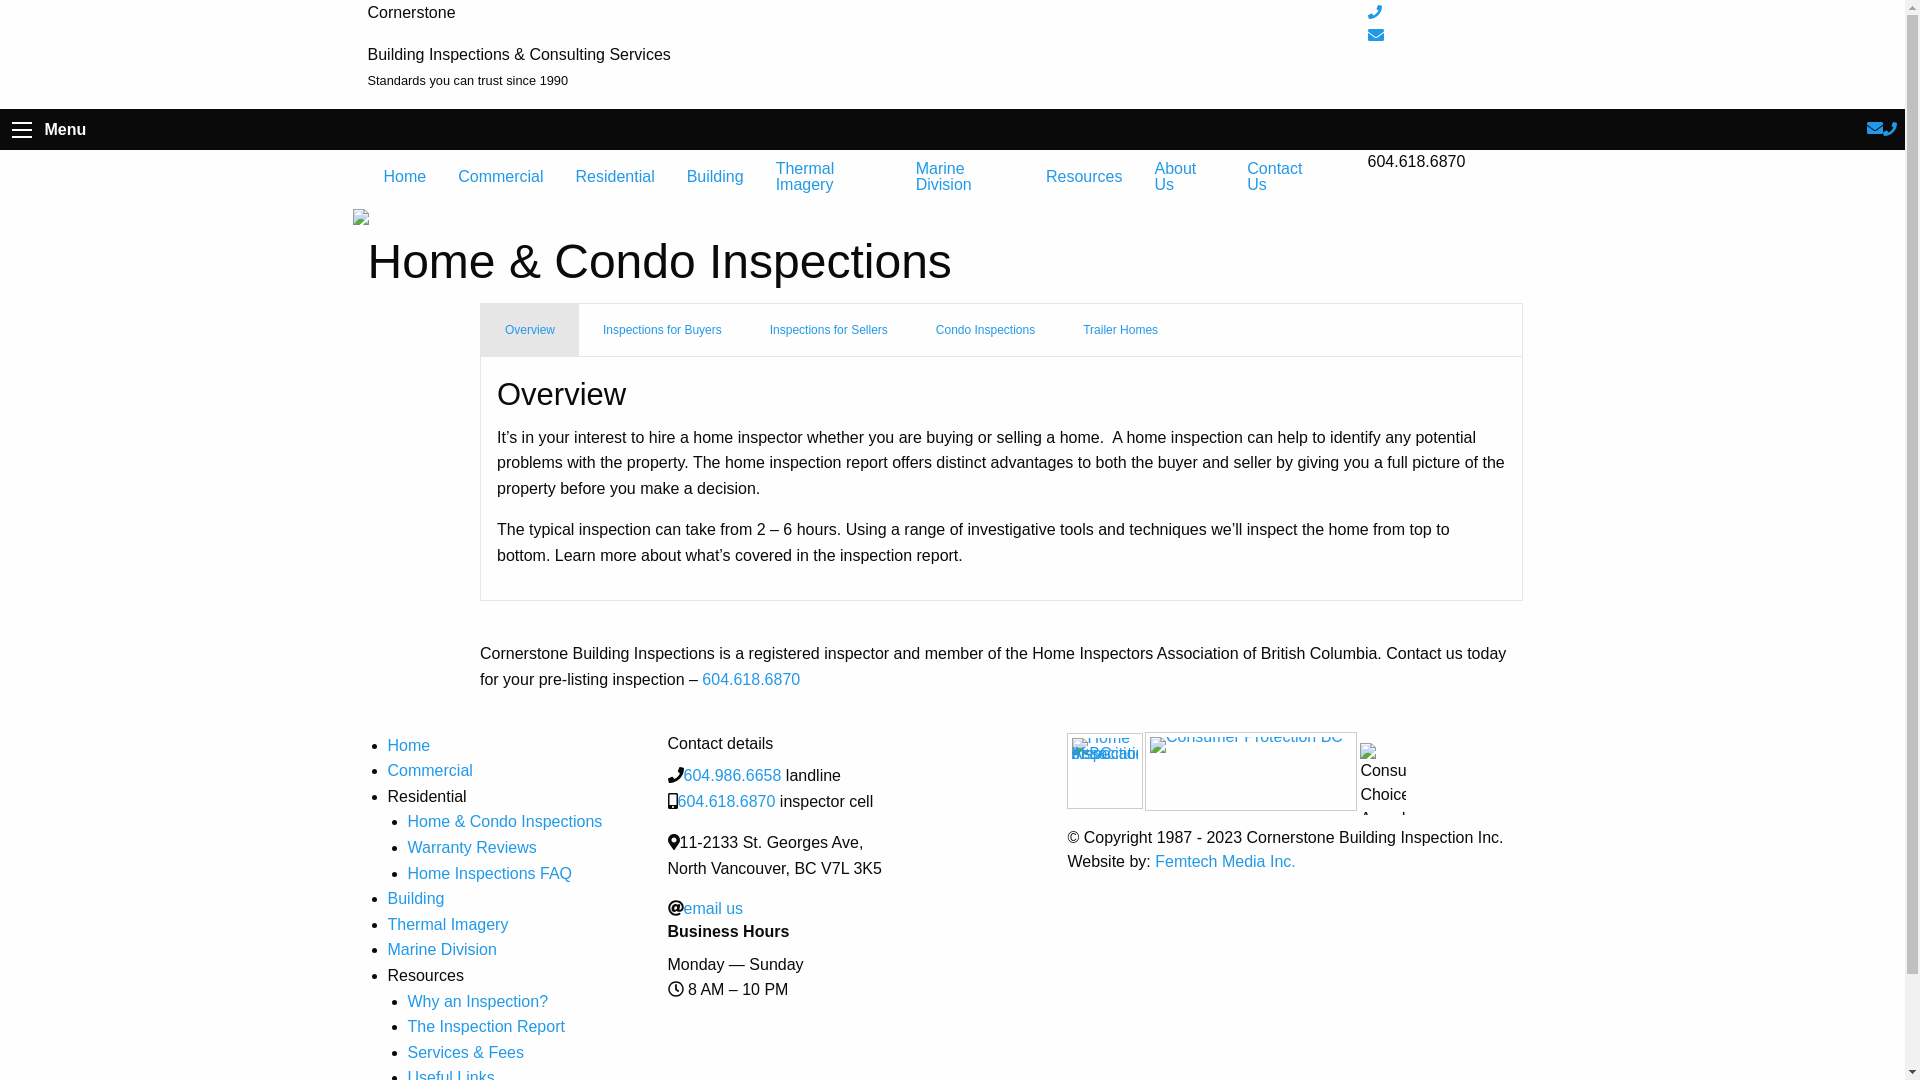 The image size is (1920, 1080). What do you see at coordinates (1184, 177) in the screenshot?
I see `About Us` at bounding box center [1184, 177].